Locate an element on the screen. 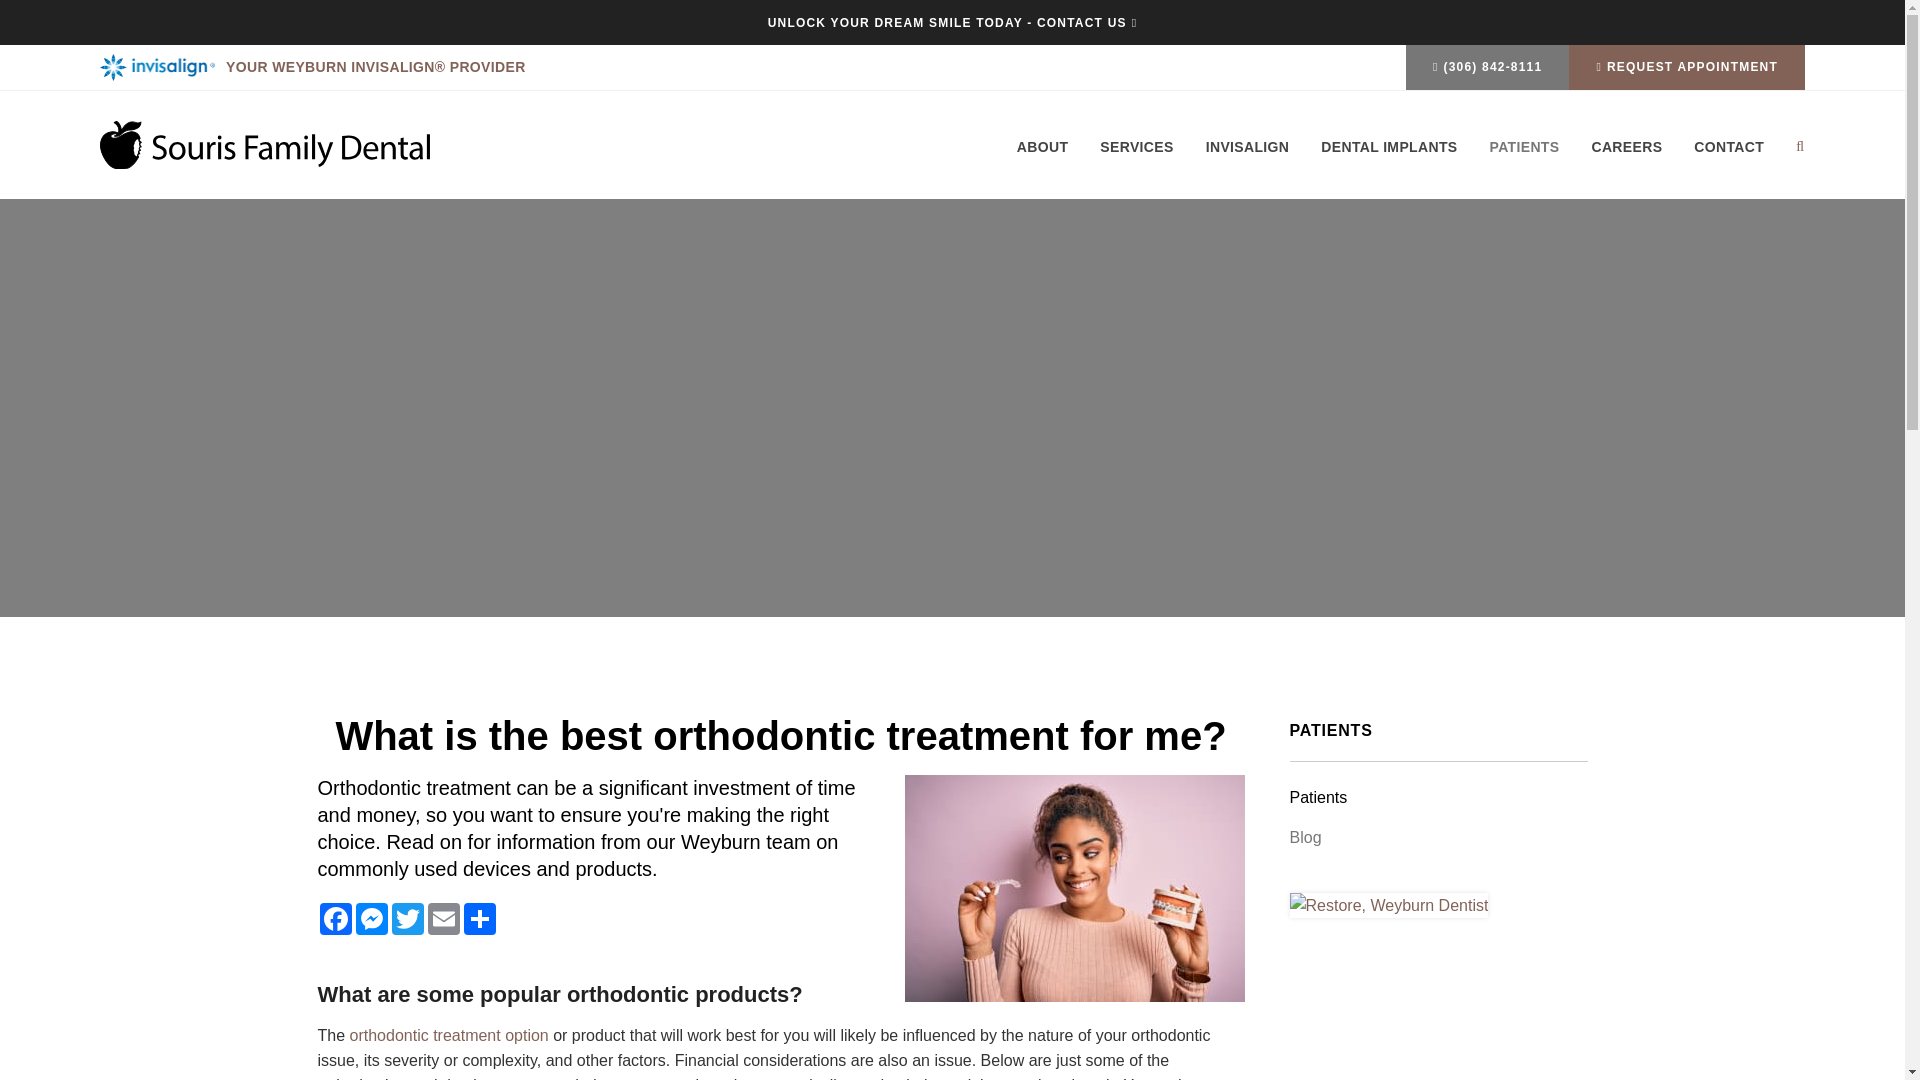 The image size is (1920, 1080). PATIENTS is located at coordinates (1523, 162).